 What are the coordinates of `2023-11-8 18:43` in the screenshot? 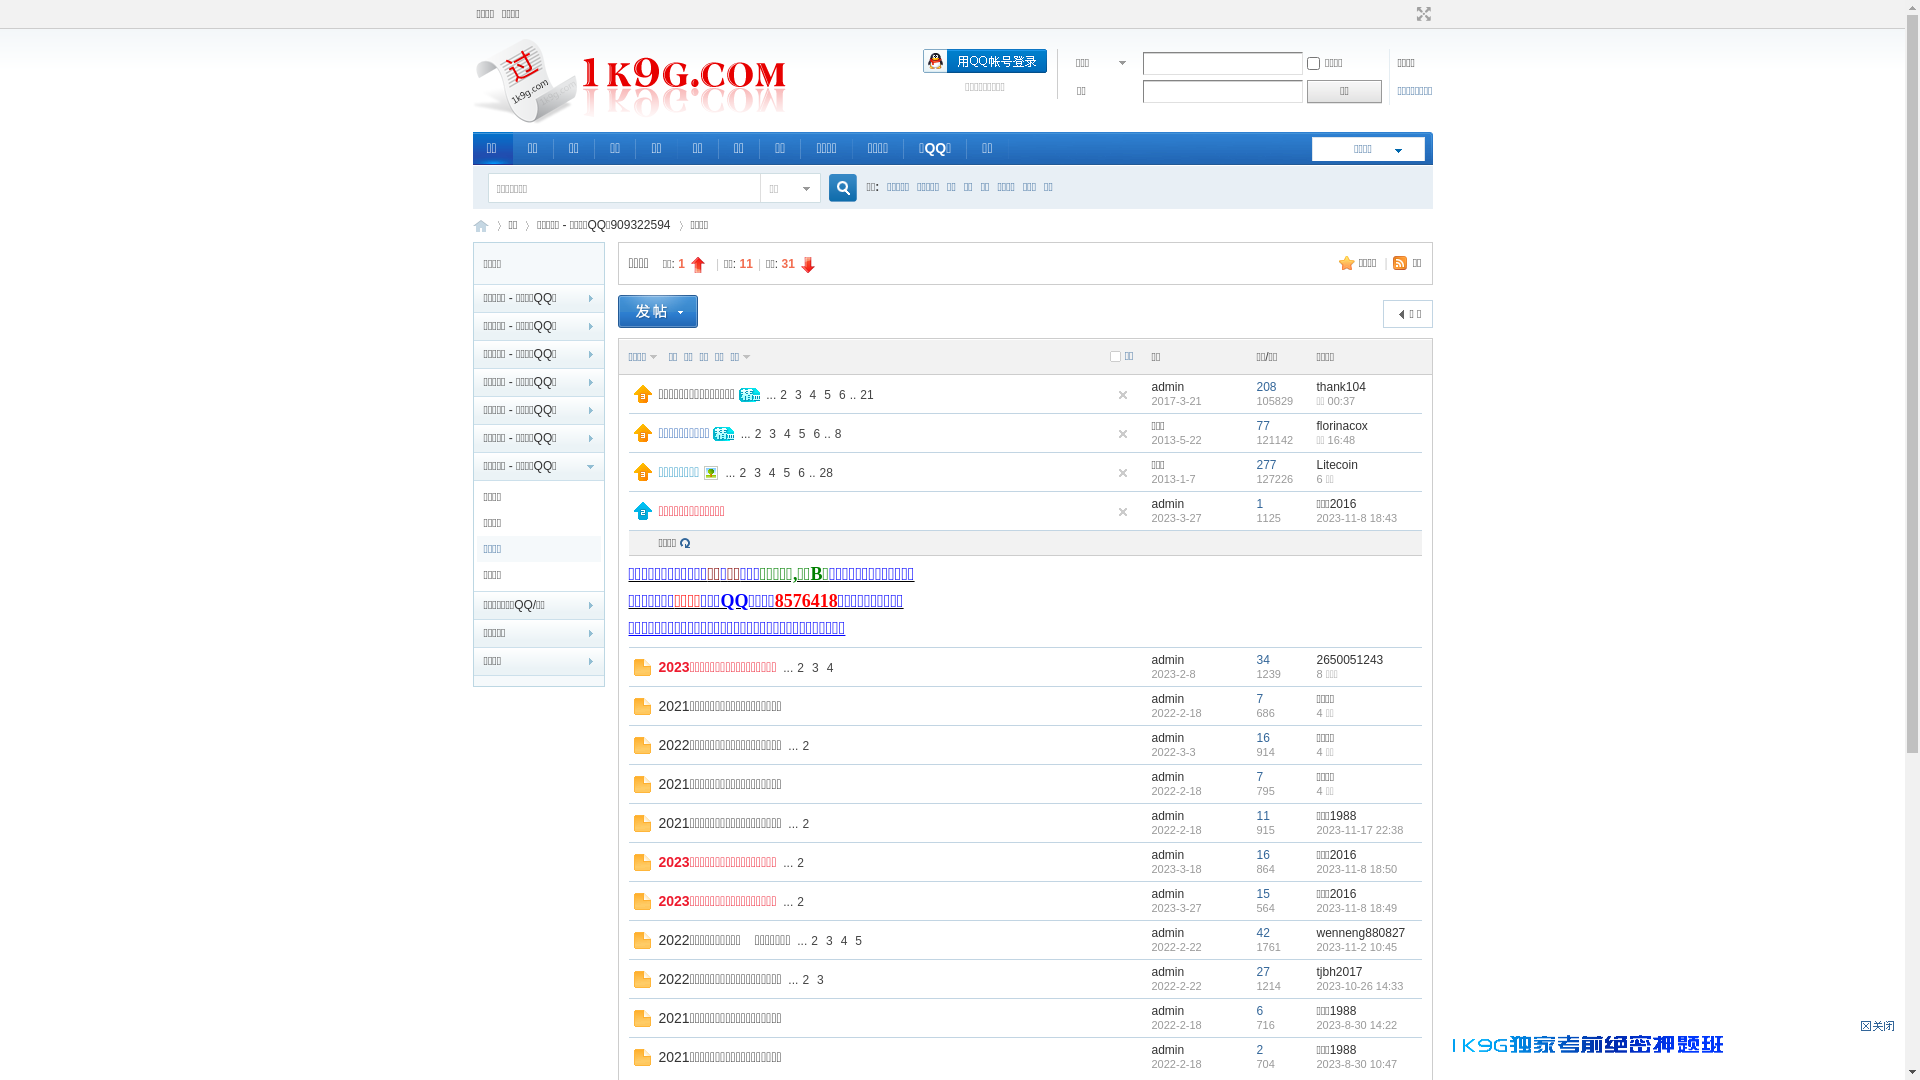 It's located at (1356, 518).